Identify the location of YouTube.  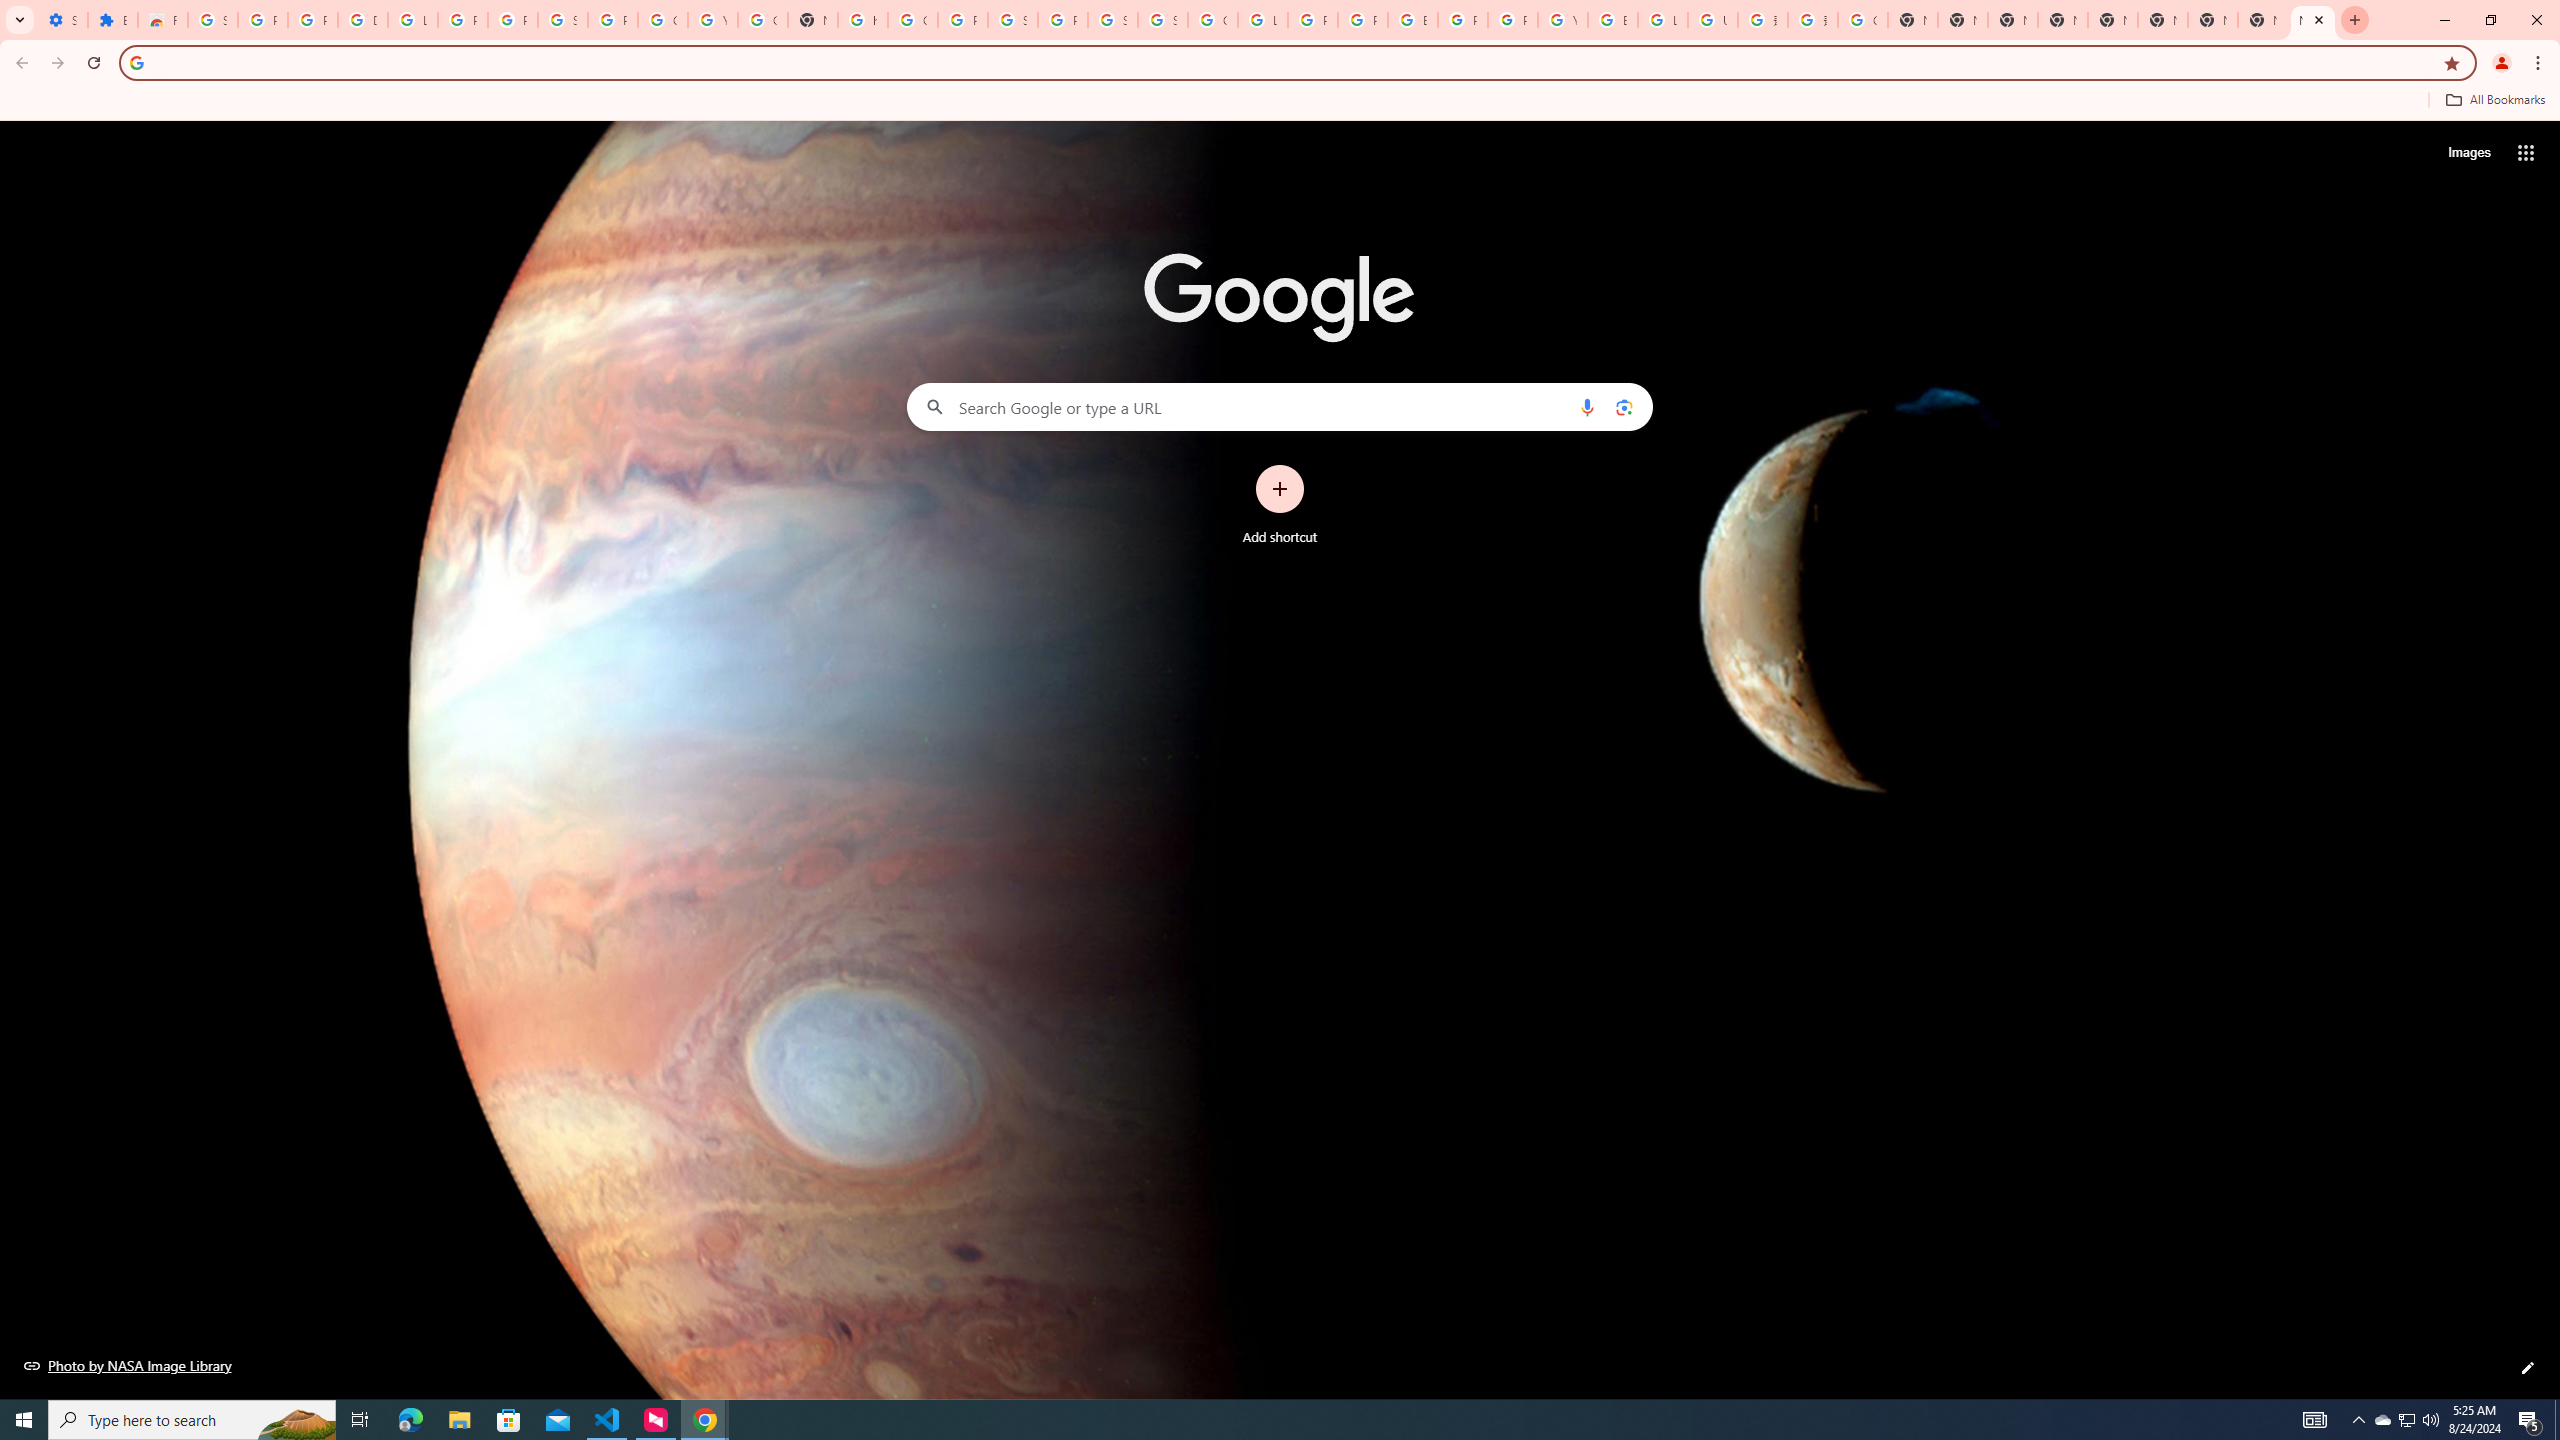
(712, 20).